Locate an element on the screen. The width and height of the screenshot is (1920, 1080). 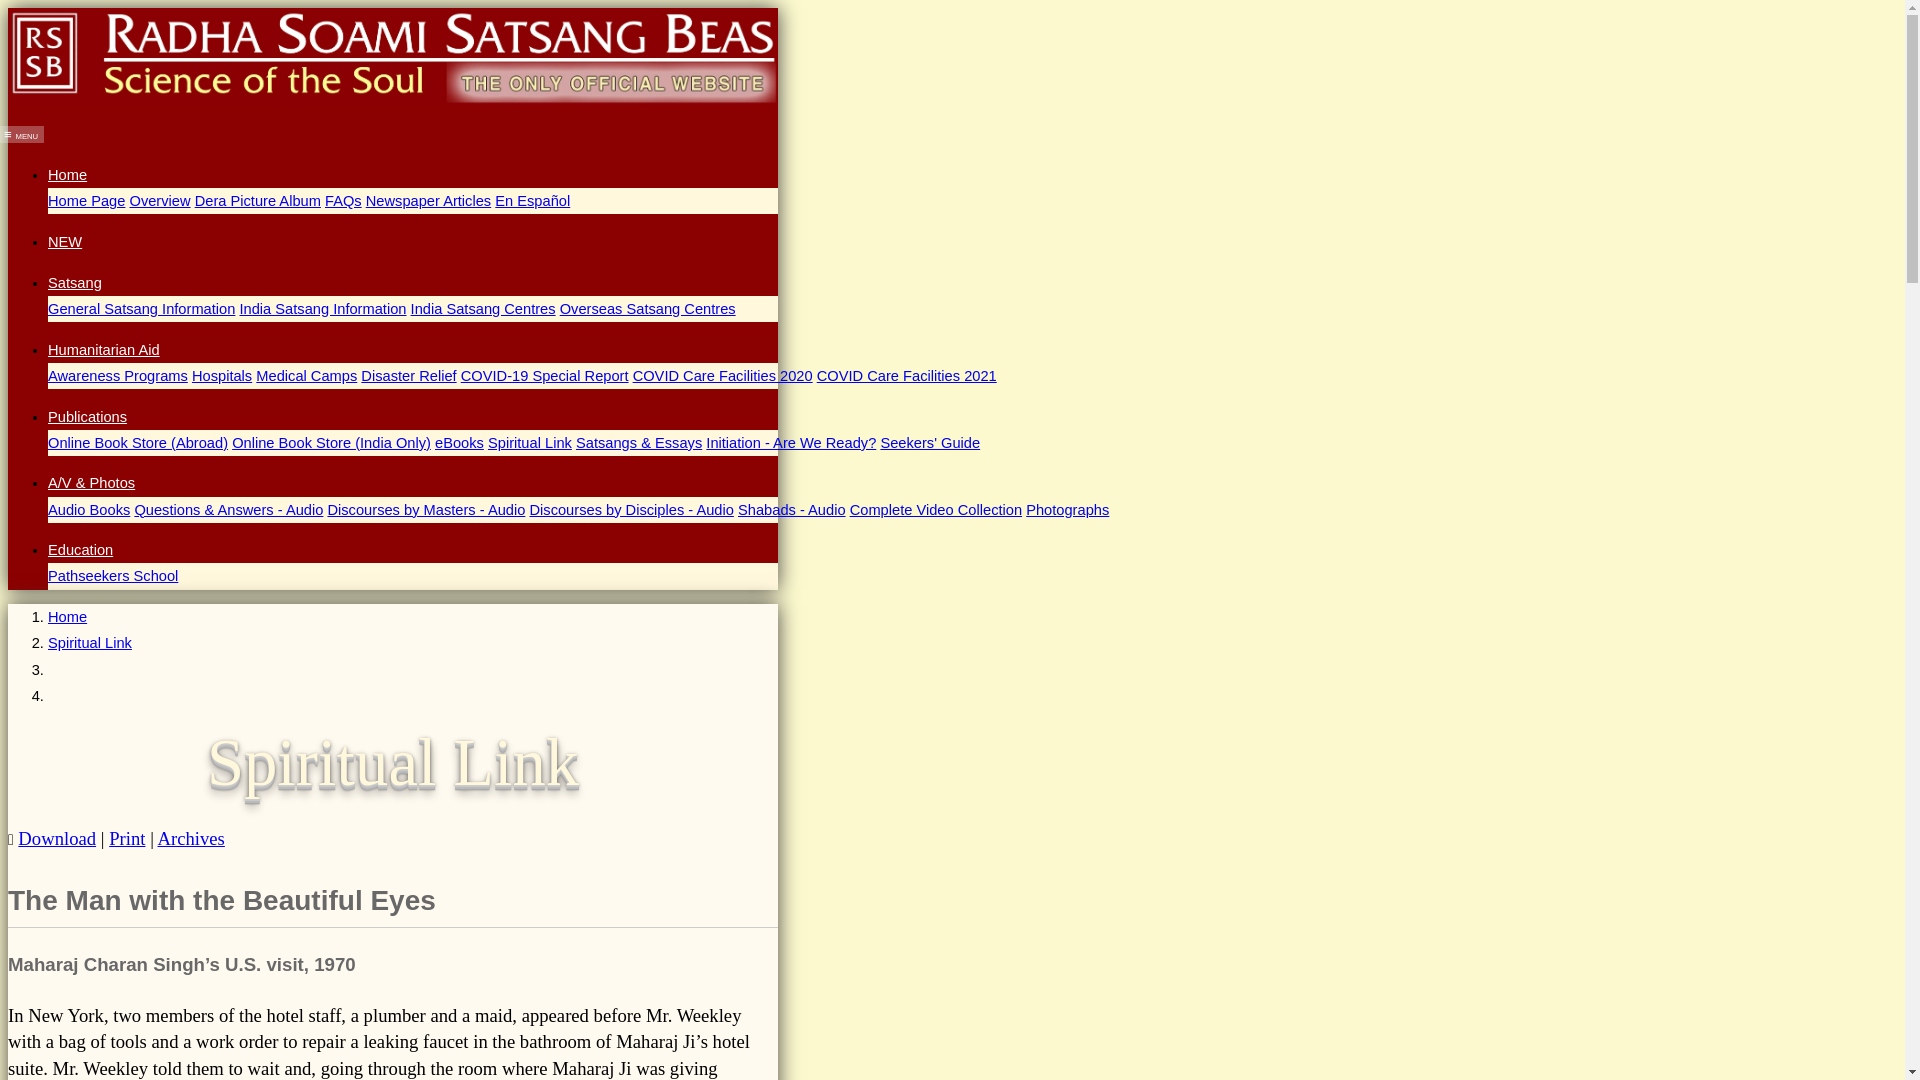
Overseas Satsang Centres is located at coordinates (648, 309).